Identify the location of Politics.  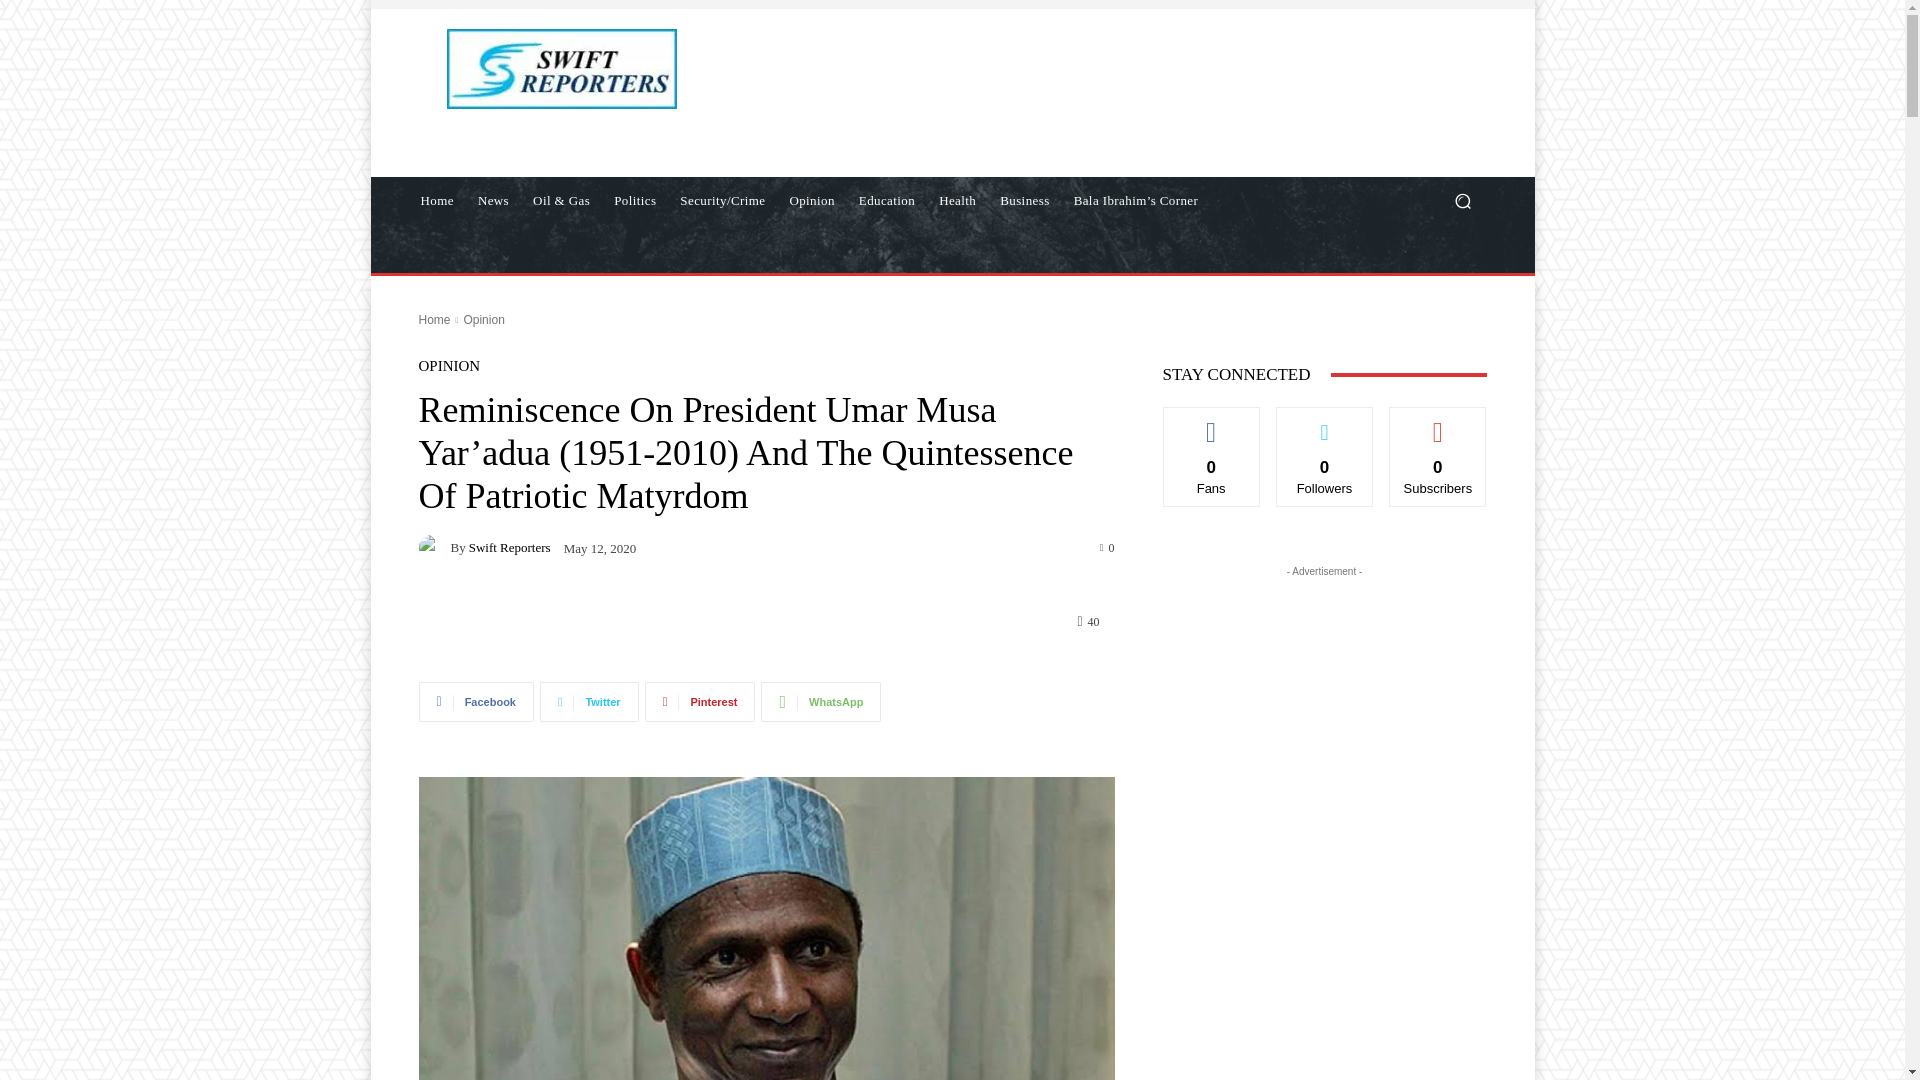
(635, 200).